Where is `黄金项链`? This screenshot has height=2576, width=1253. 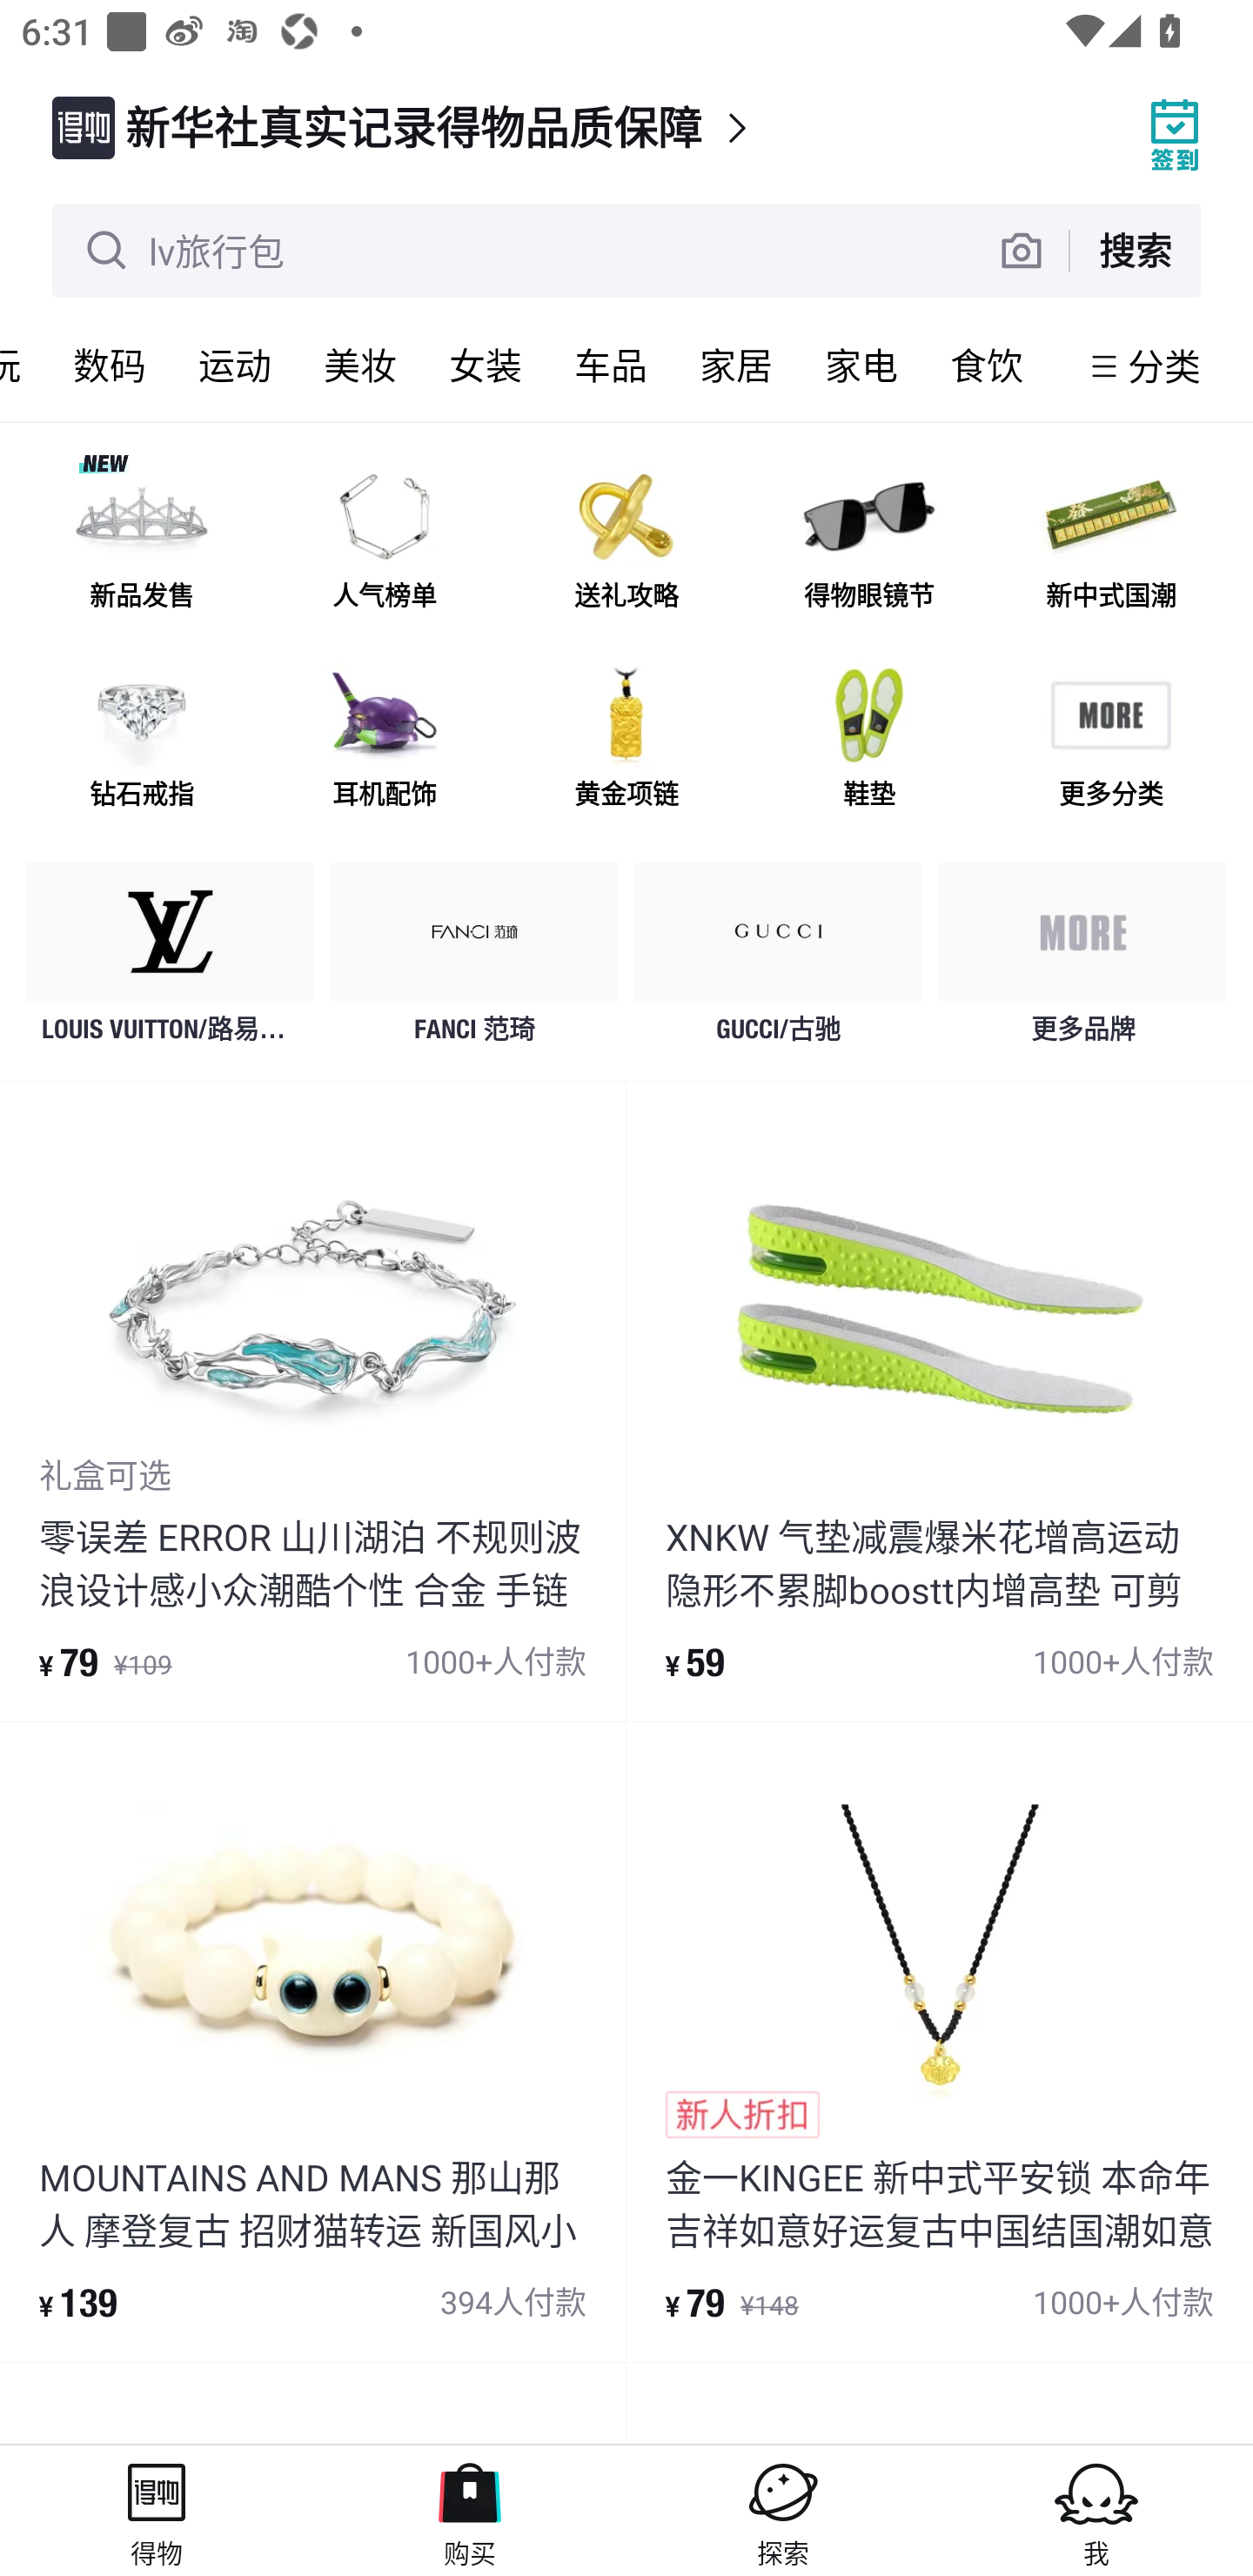
黄金项链 is located at coordinates (626, 740).